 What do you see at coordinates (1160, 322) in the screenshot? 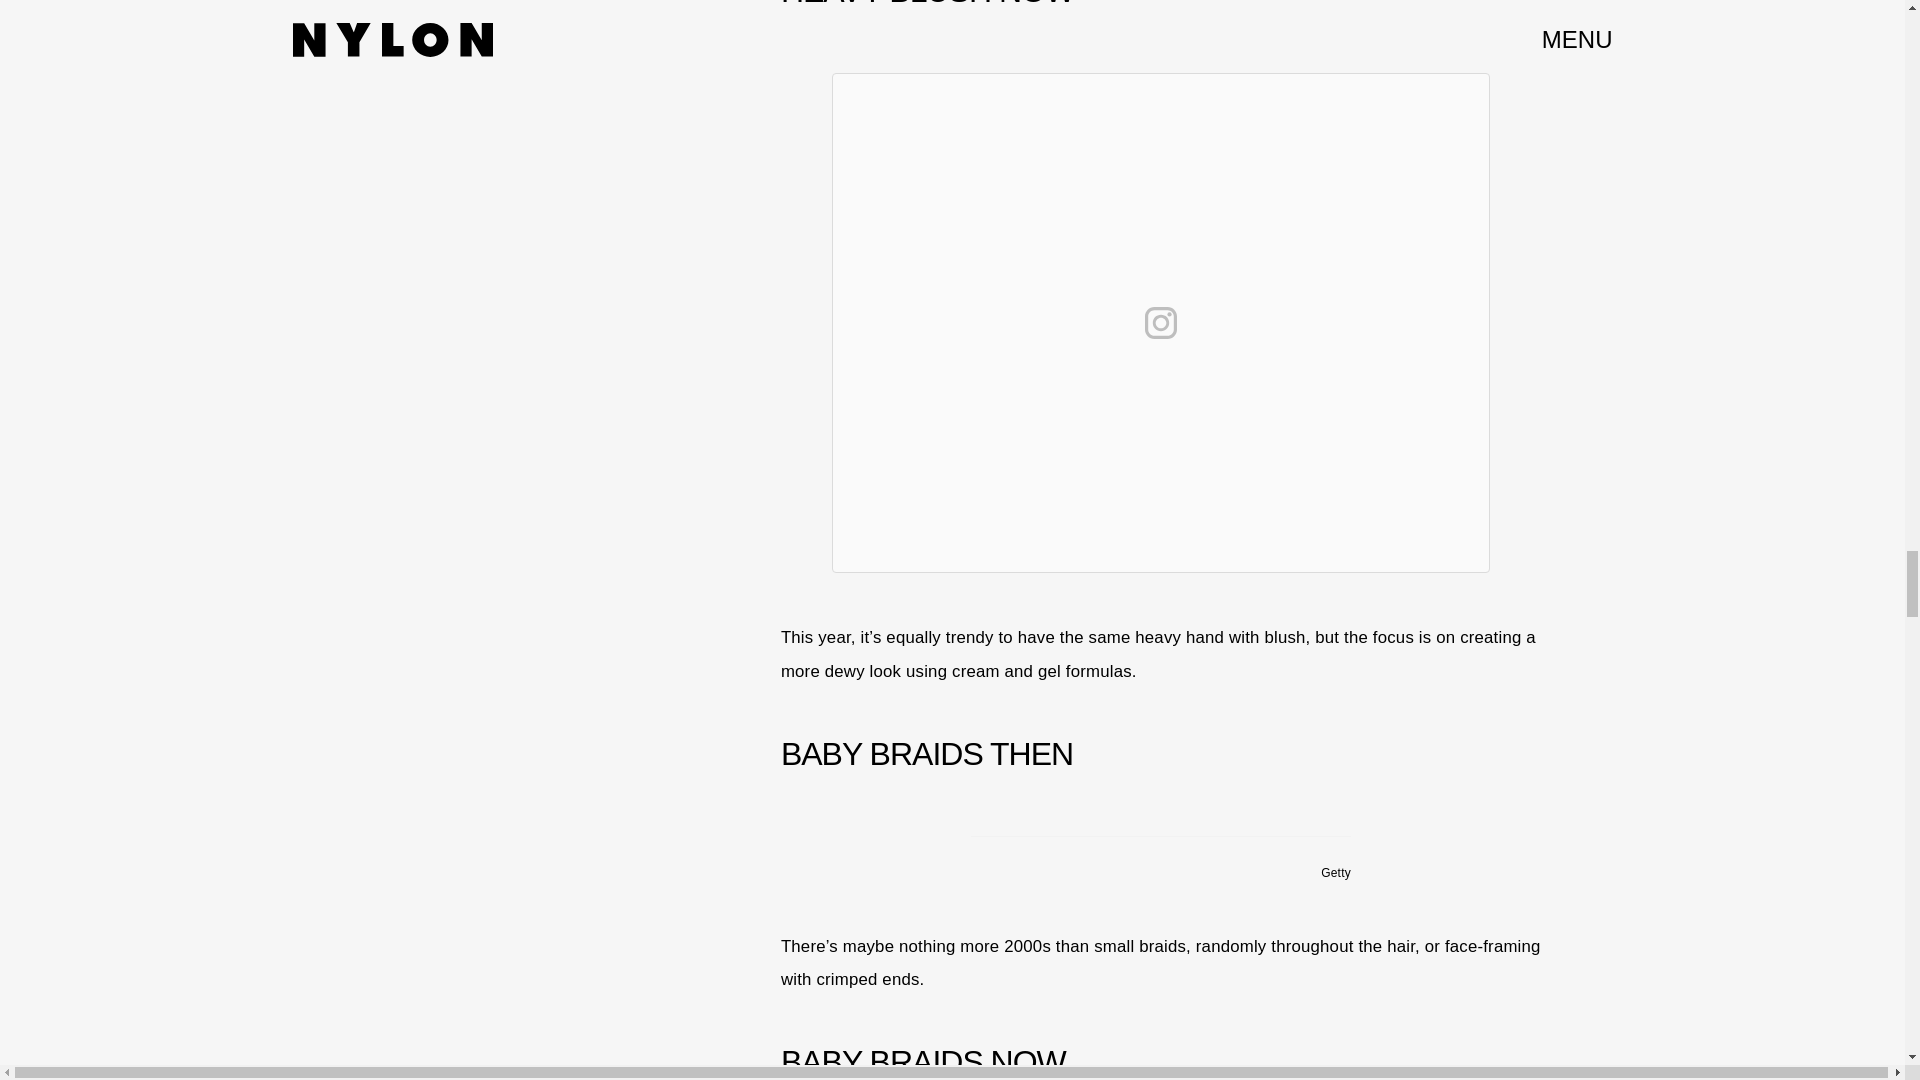
I see `View on Instagram` at bounding box center [1160, 322].